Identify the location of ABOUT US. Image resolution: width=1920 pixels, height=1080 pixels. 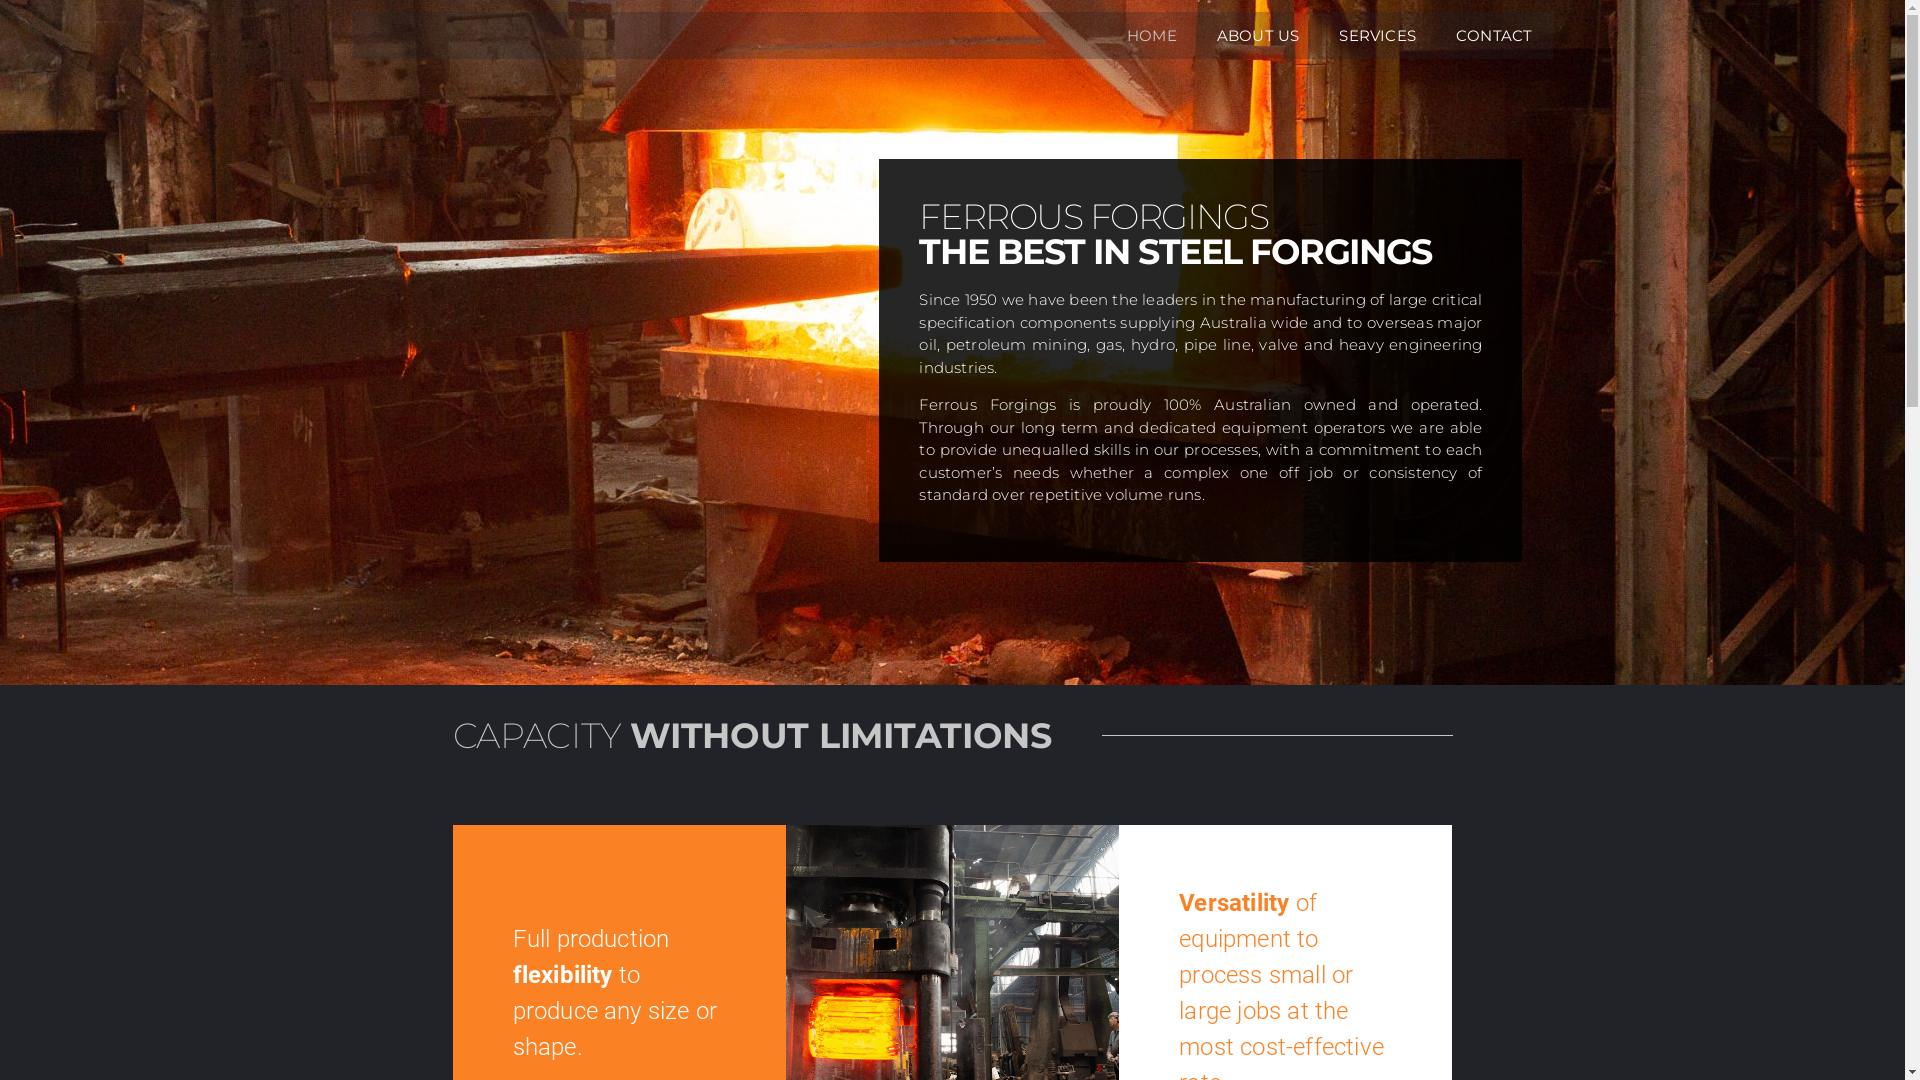
(1258, 36).